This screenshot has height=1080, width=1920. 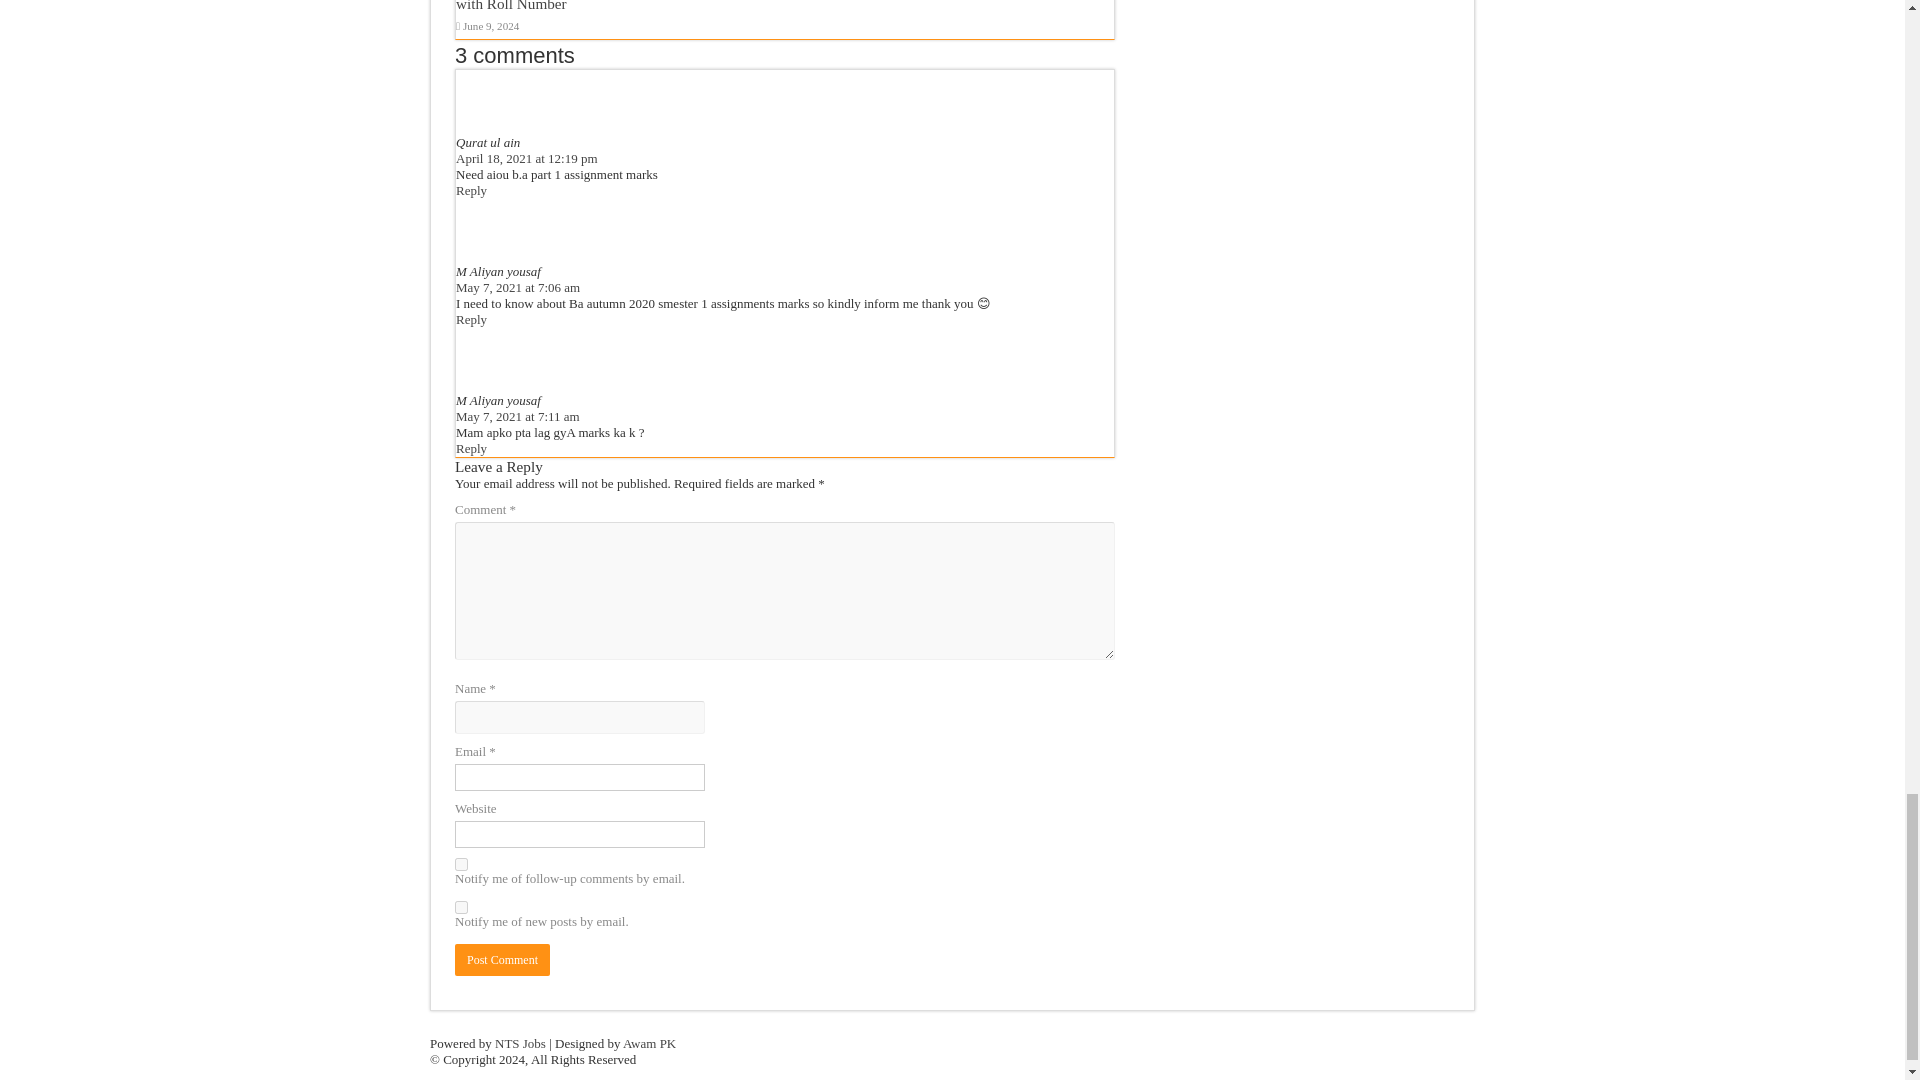 I want to click on subscribe, so click(x=462, y=864).